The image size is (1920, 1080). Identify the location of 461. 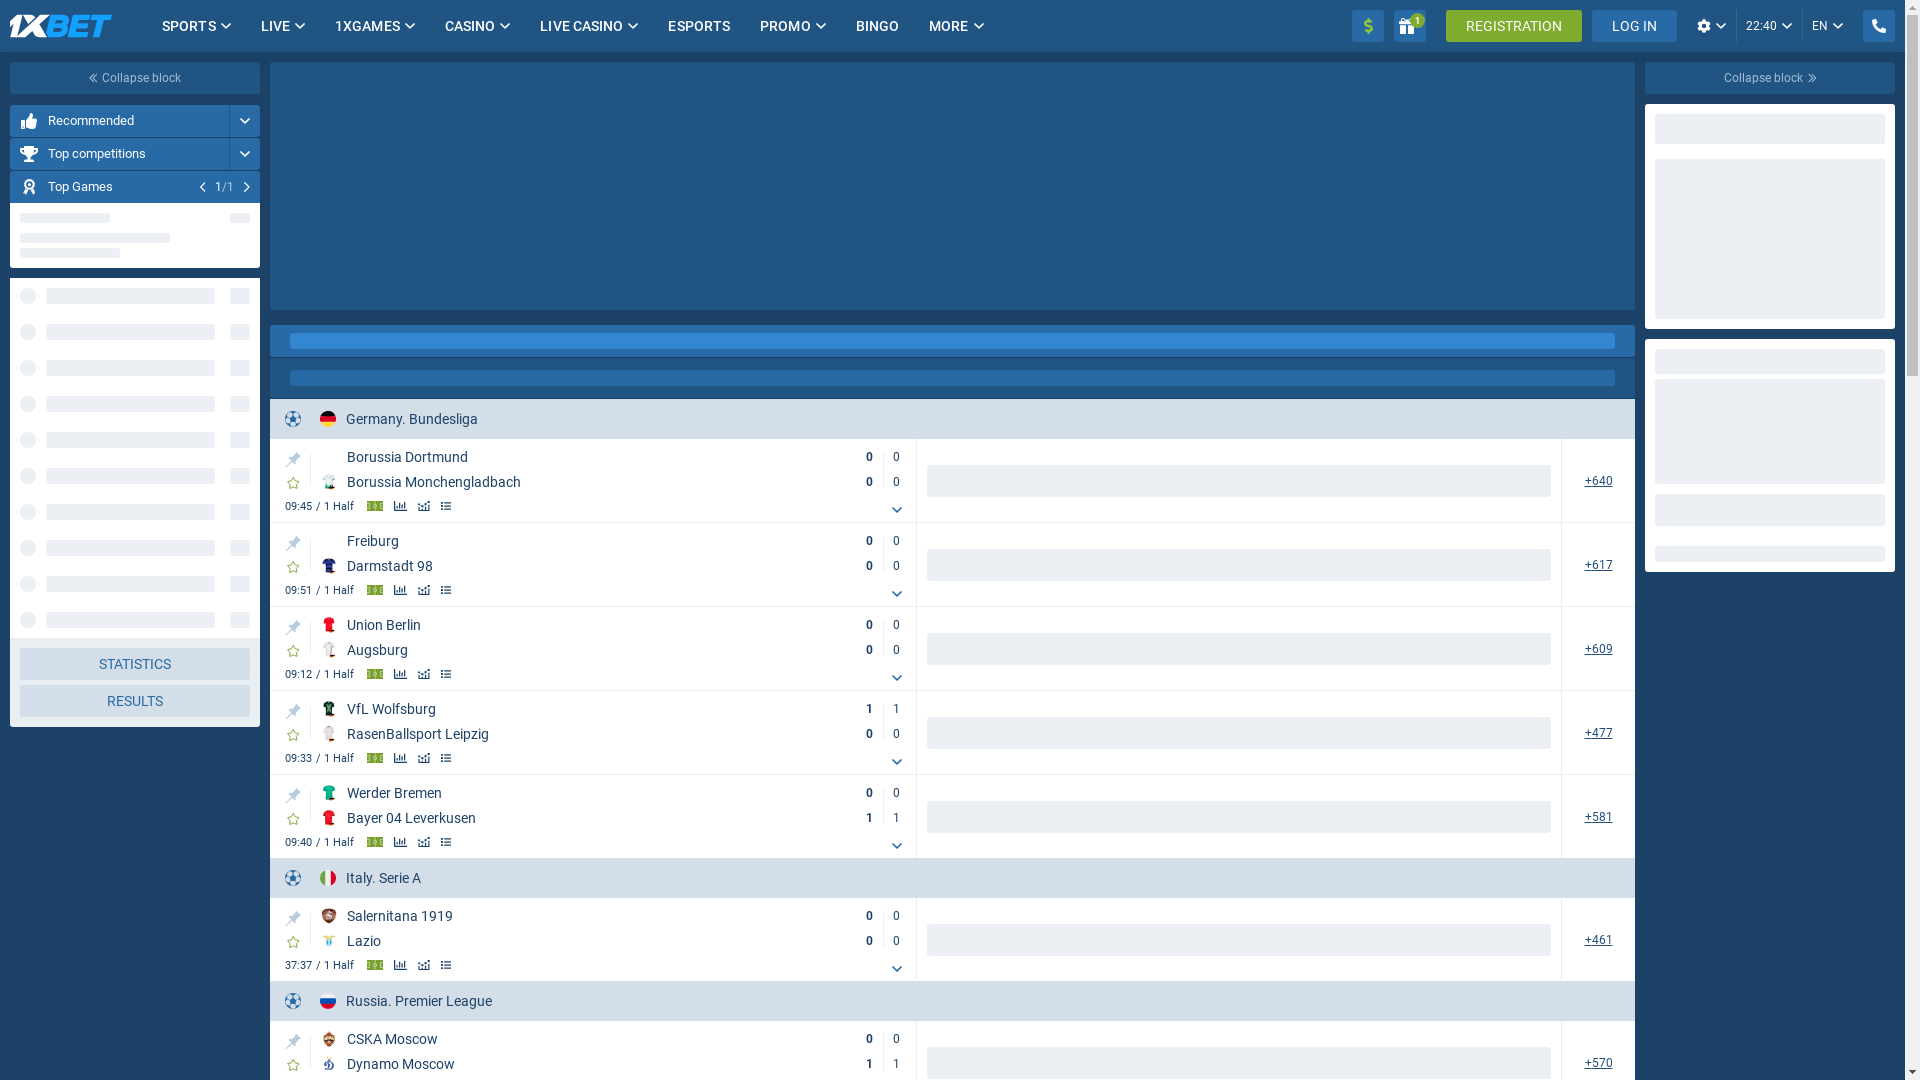
(1598, 940).